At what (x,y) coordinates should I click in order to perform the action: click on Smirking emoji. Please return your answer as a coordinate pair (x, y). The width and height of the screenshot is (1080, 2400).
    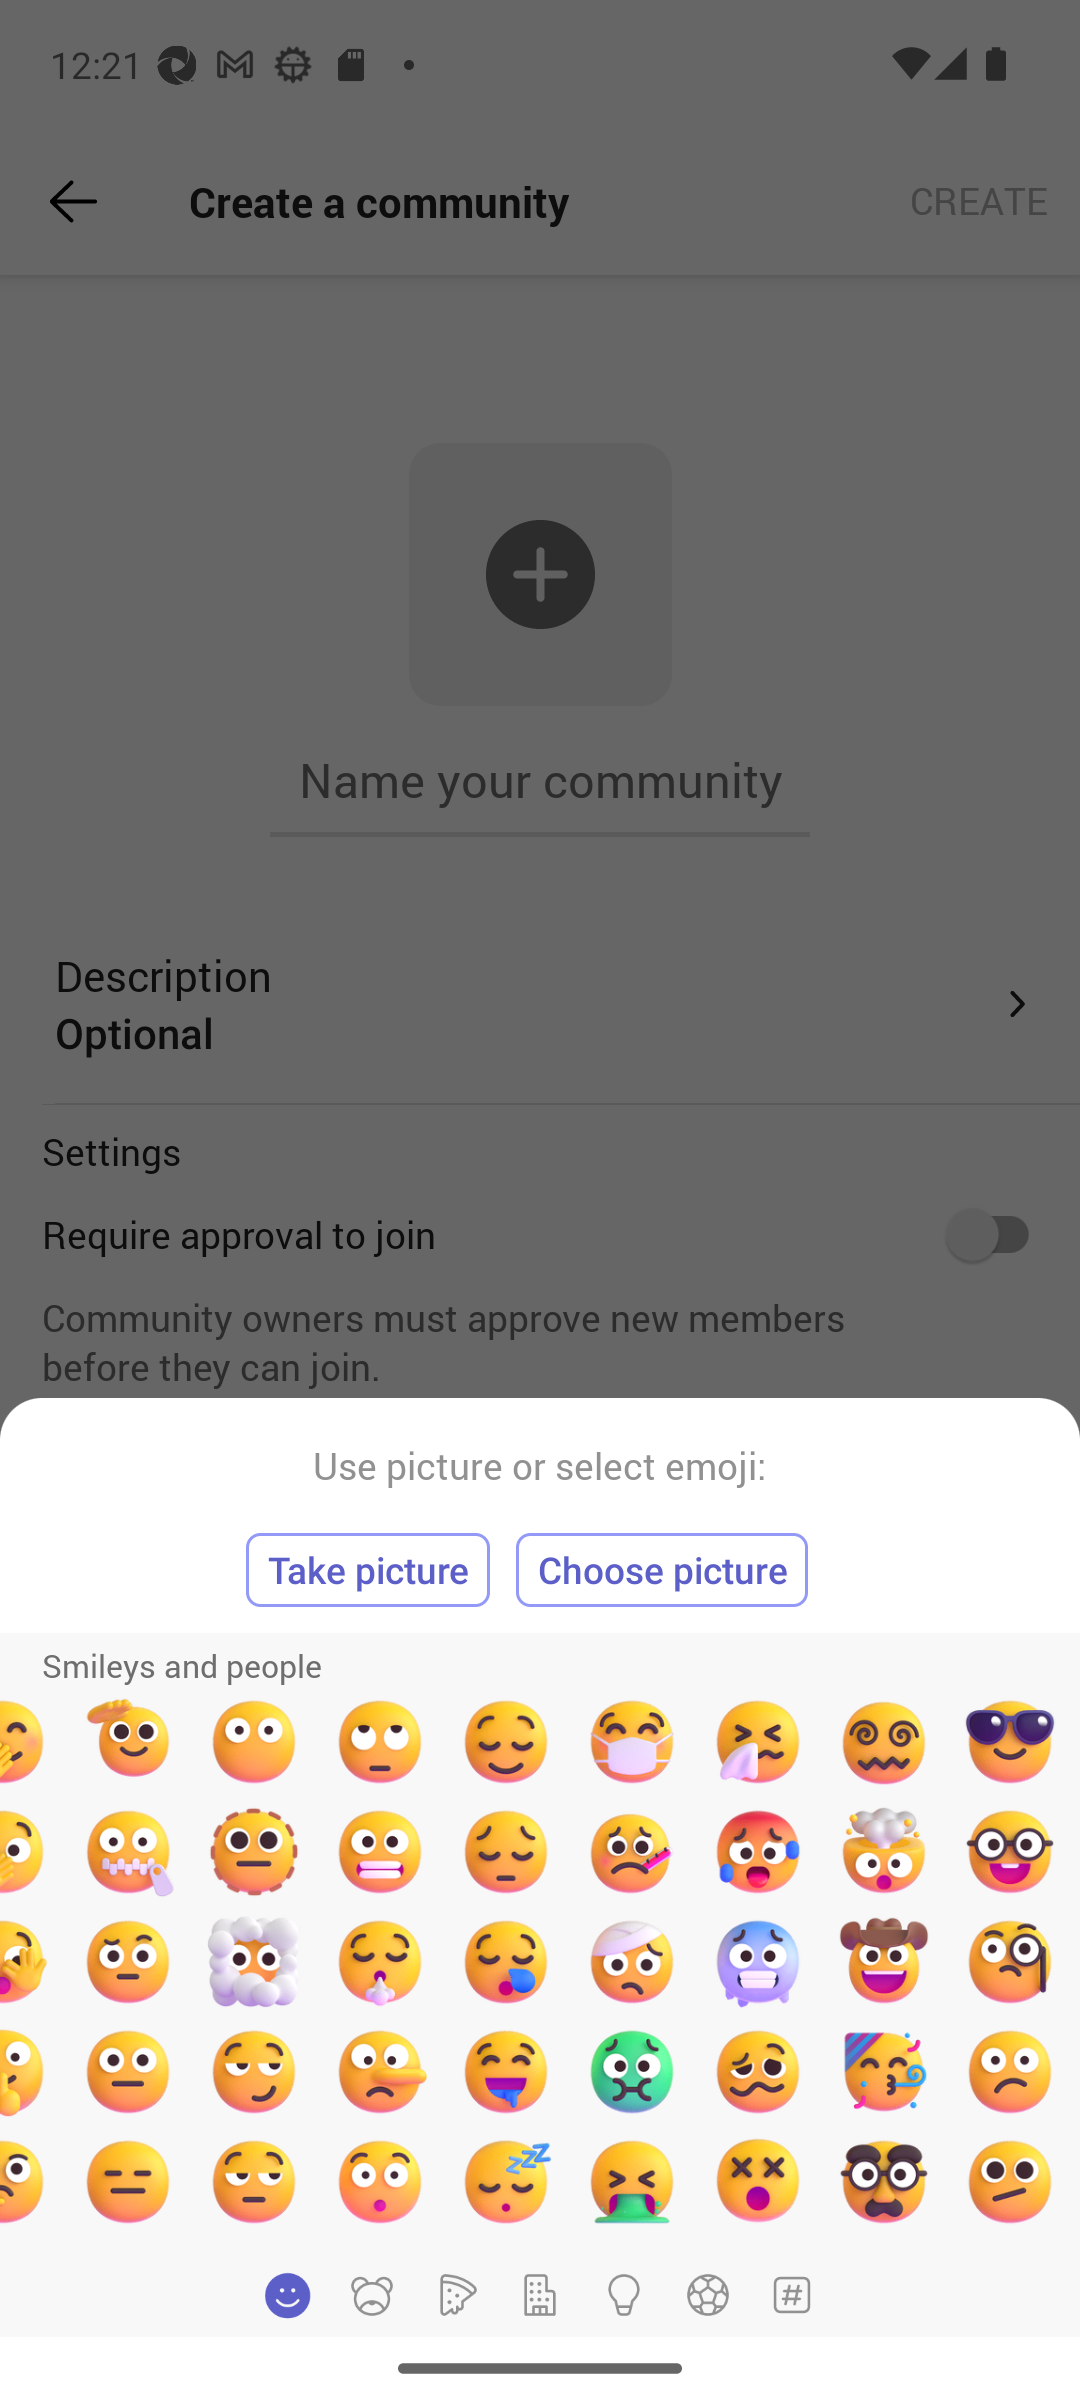
    Looking at the image, I should click on (253, 2071).